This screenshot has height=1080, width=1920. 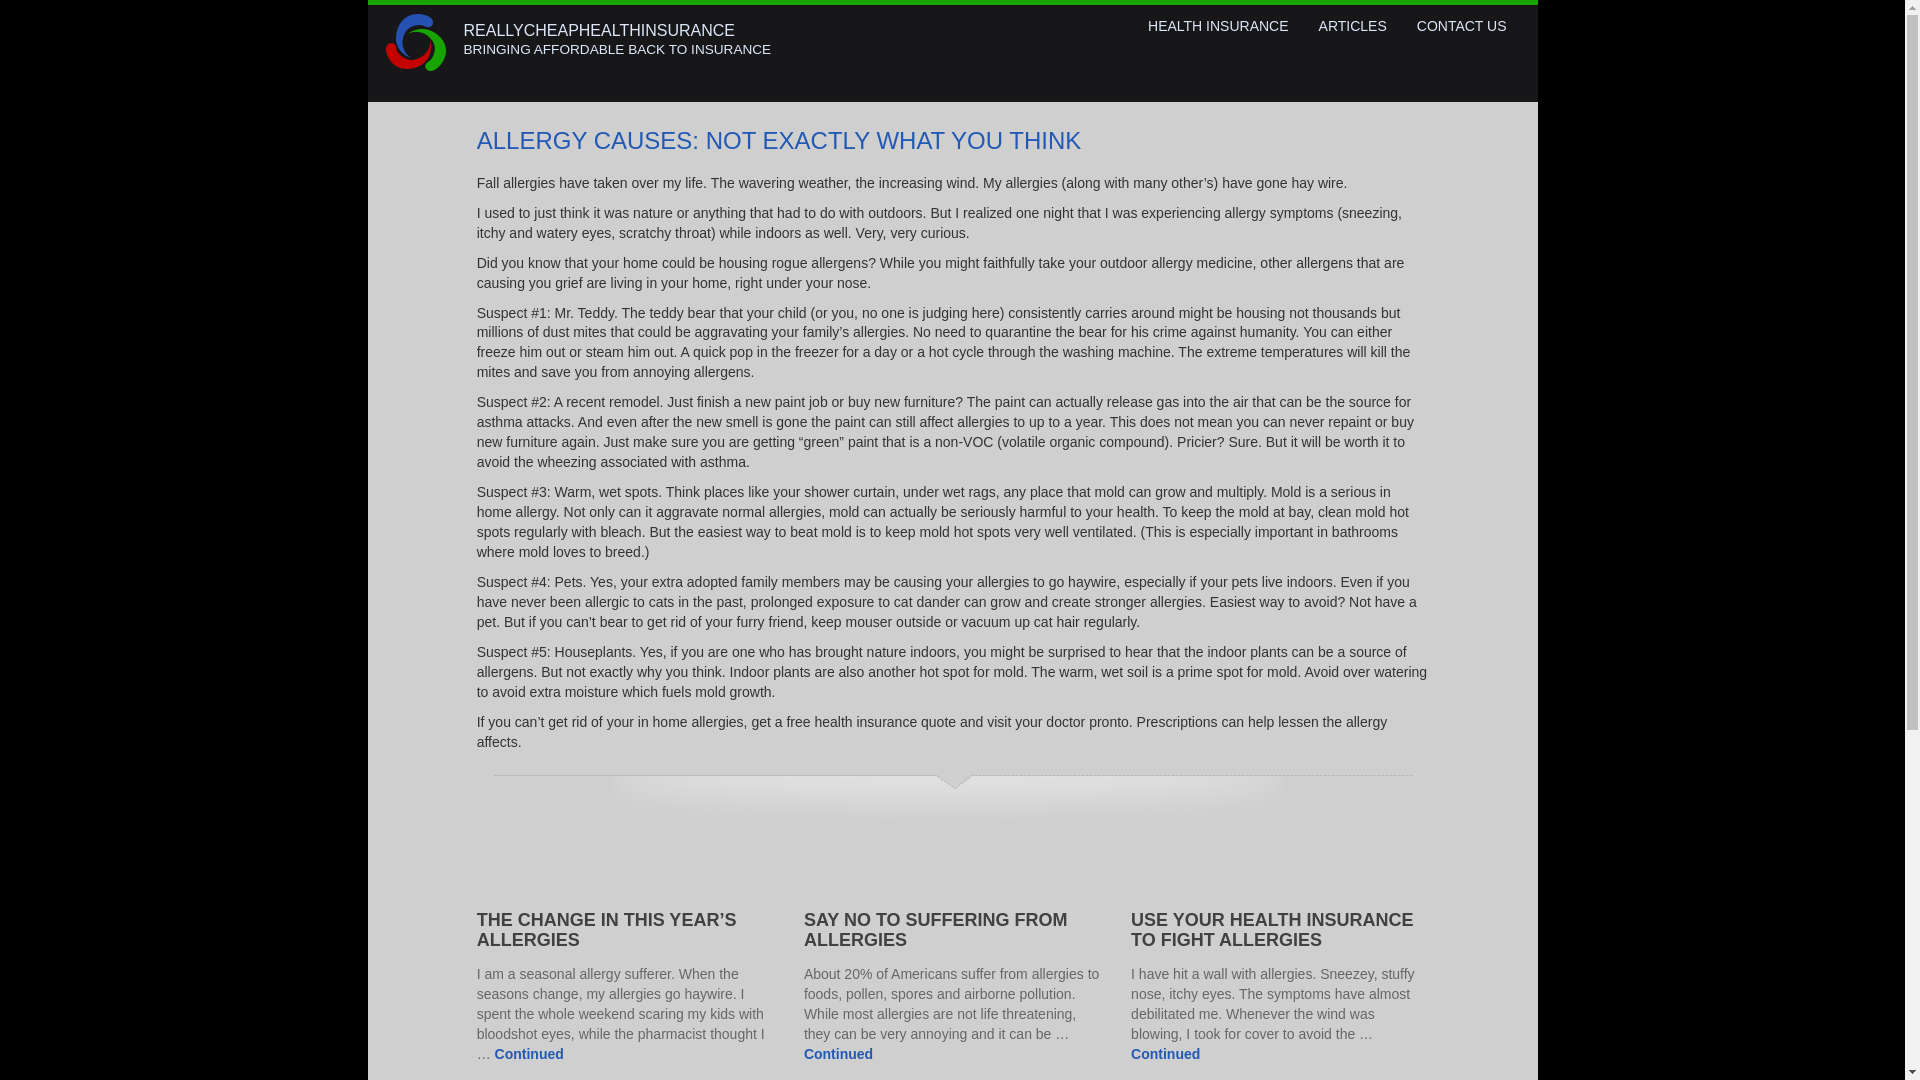 I want to click on USE YOUR HEALTH INSURANCE TO FIGHT ALLERGIES, so click(x=1272, y=930).